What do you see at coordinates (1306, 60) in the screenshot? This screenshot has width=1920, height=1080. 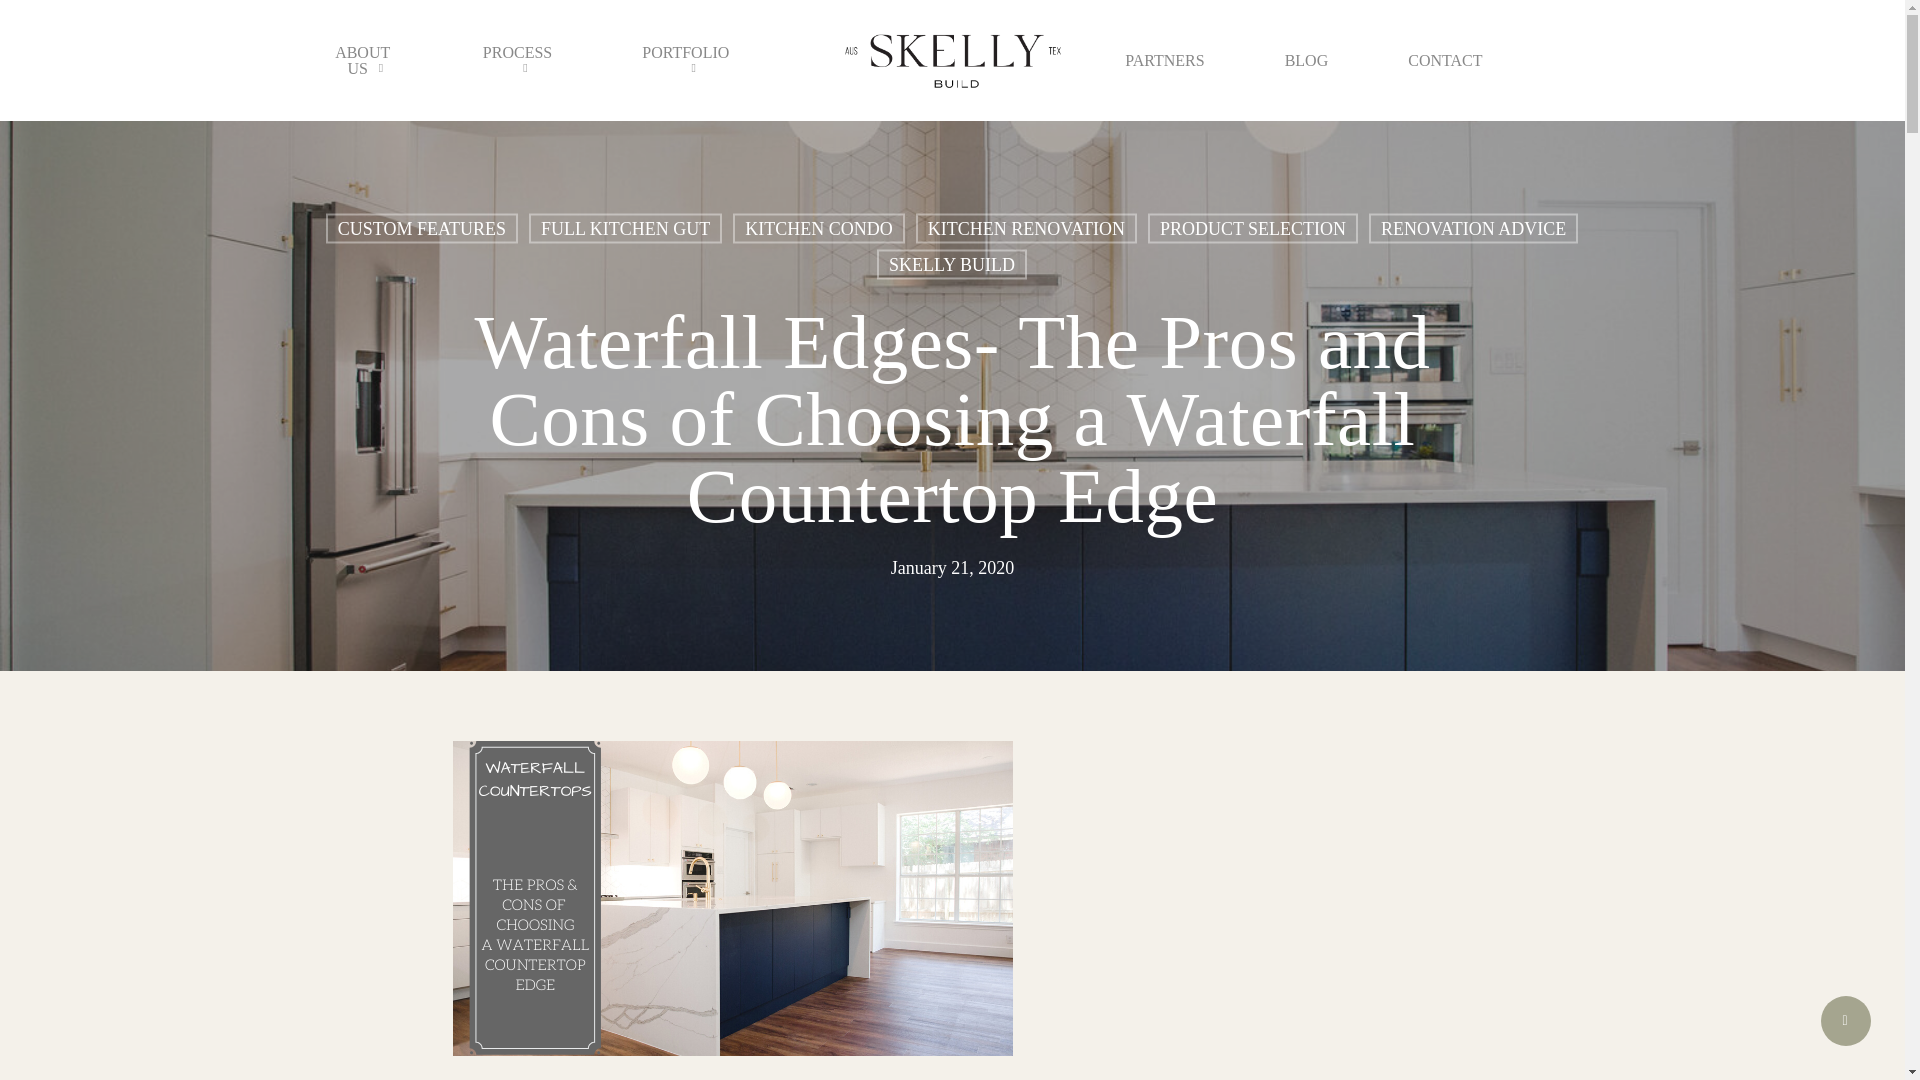 I see `BLOG` at bounding box center [1306, 60].